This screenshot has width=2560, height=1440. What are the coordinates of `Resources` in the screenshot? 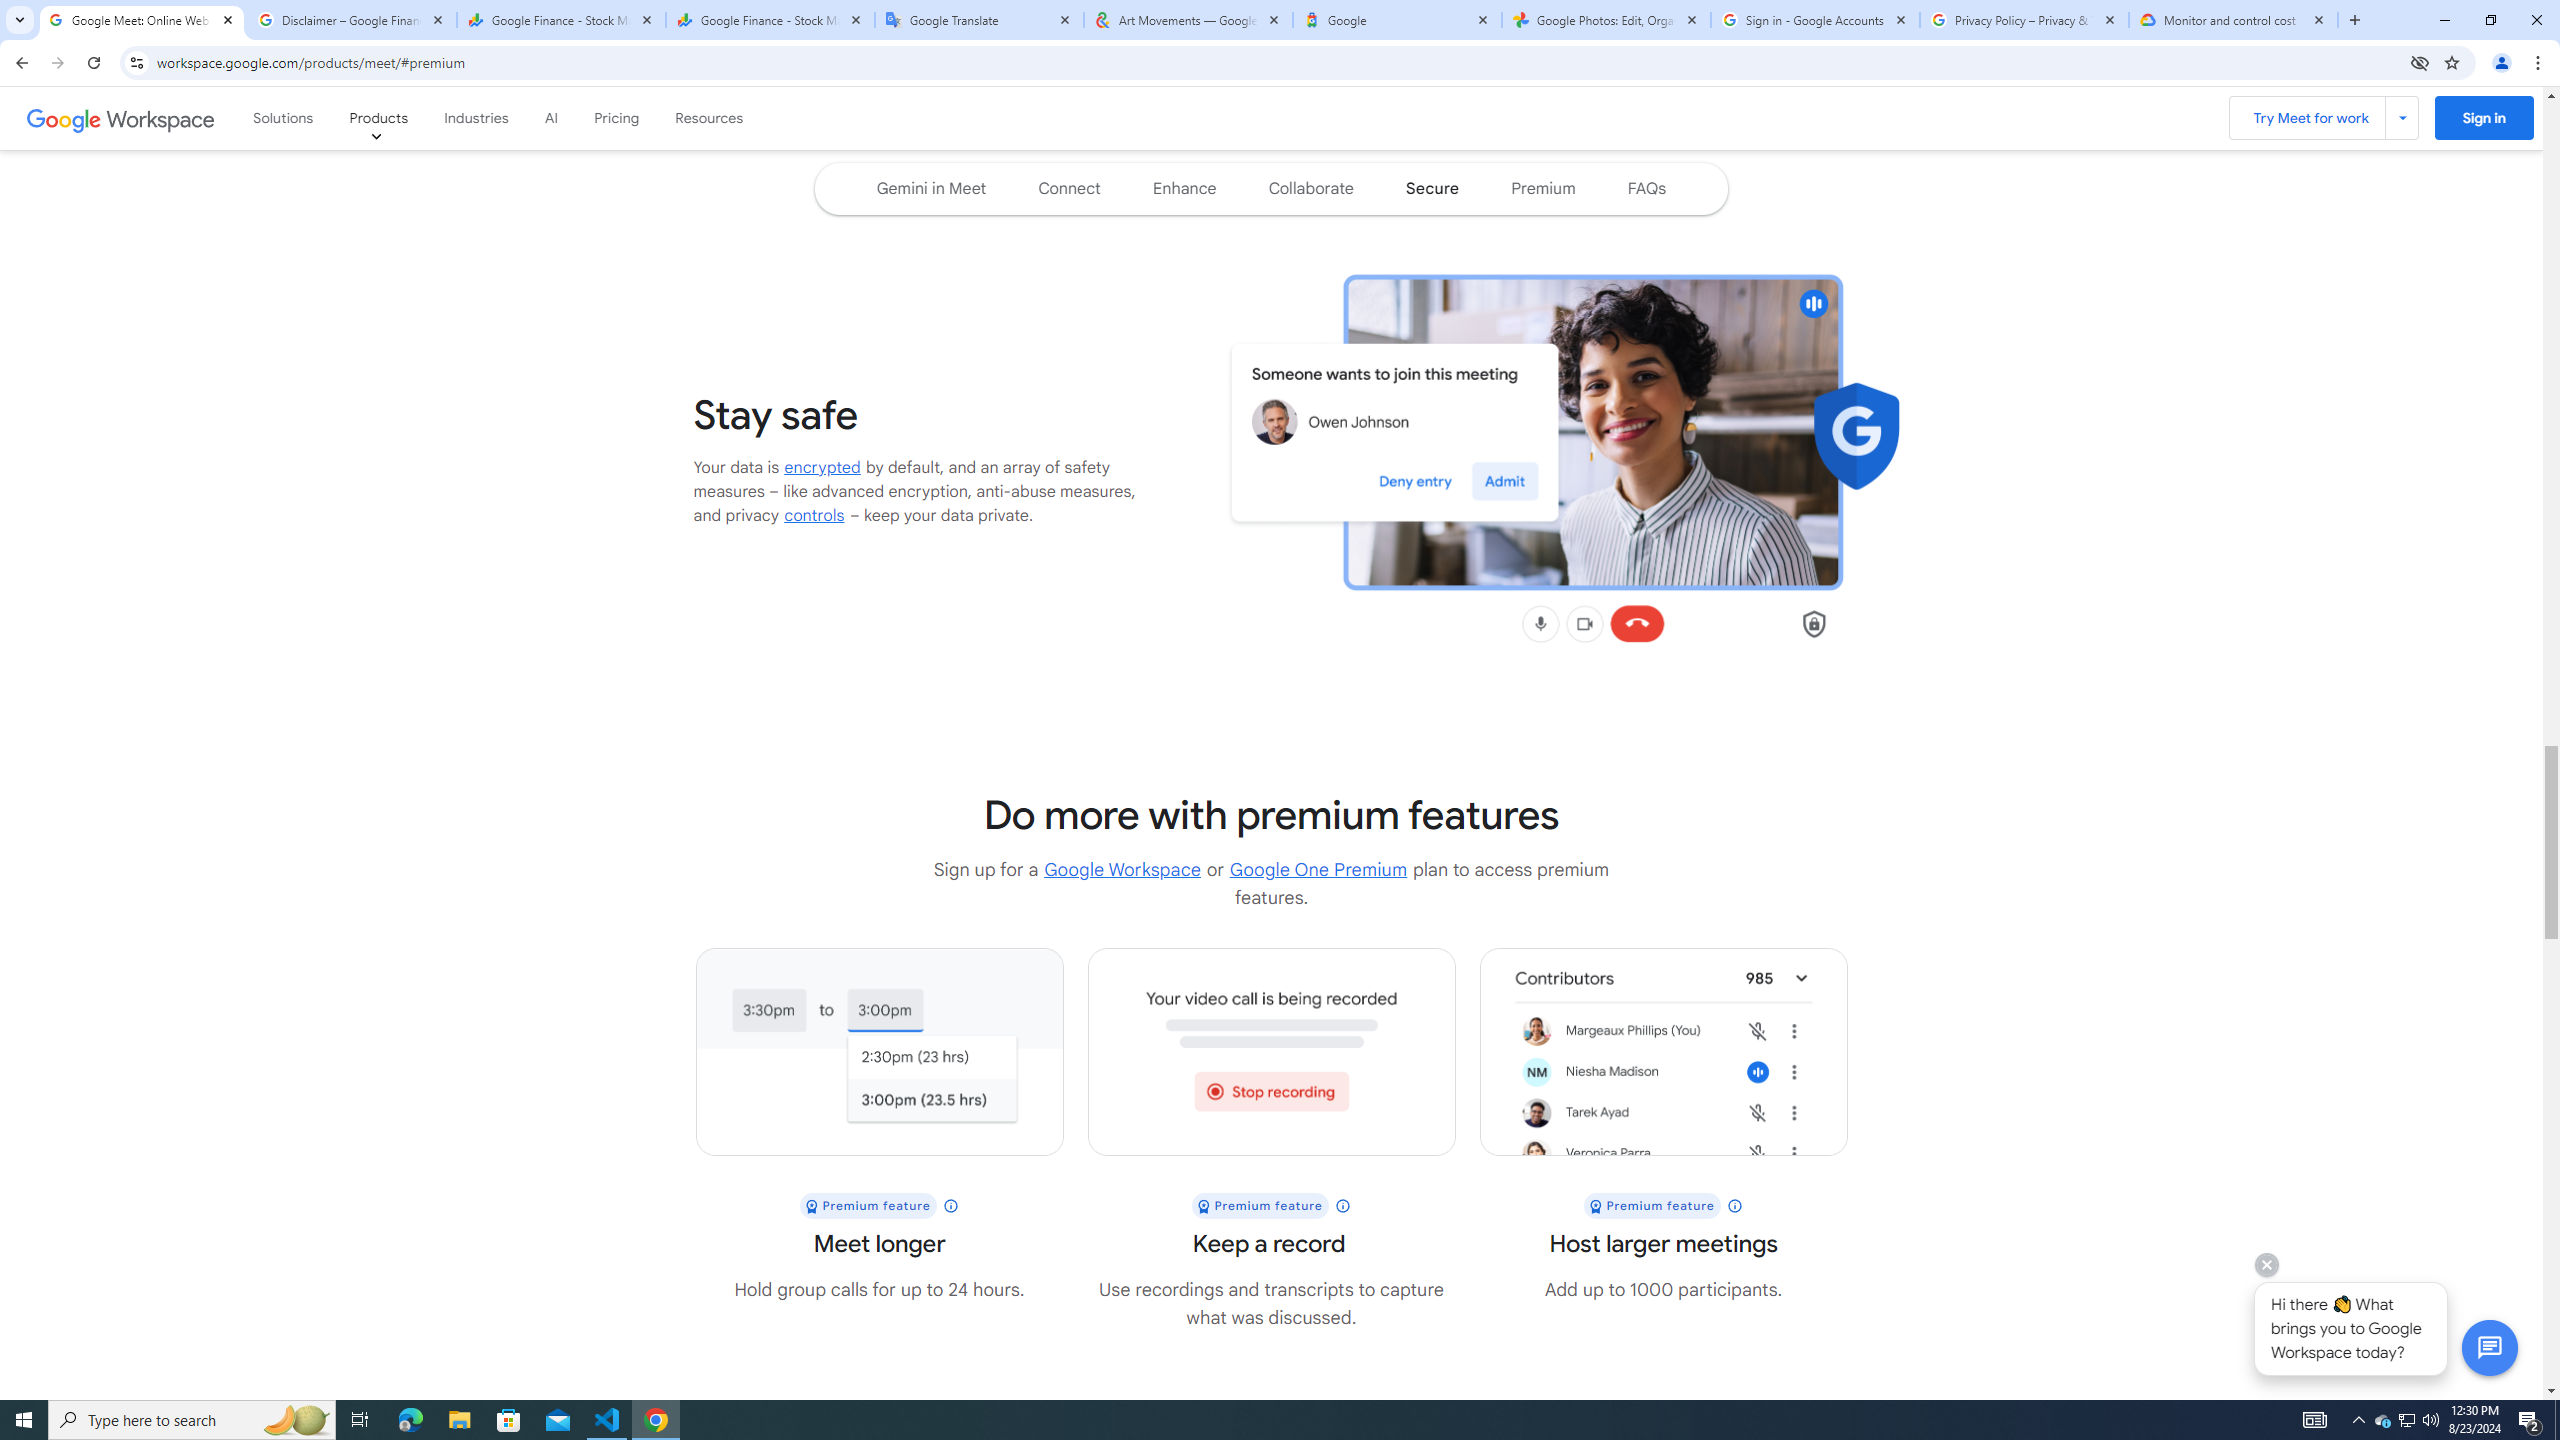 It's located at (710, 118).